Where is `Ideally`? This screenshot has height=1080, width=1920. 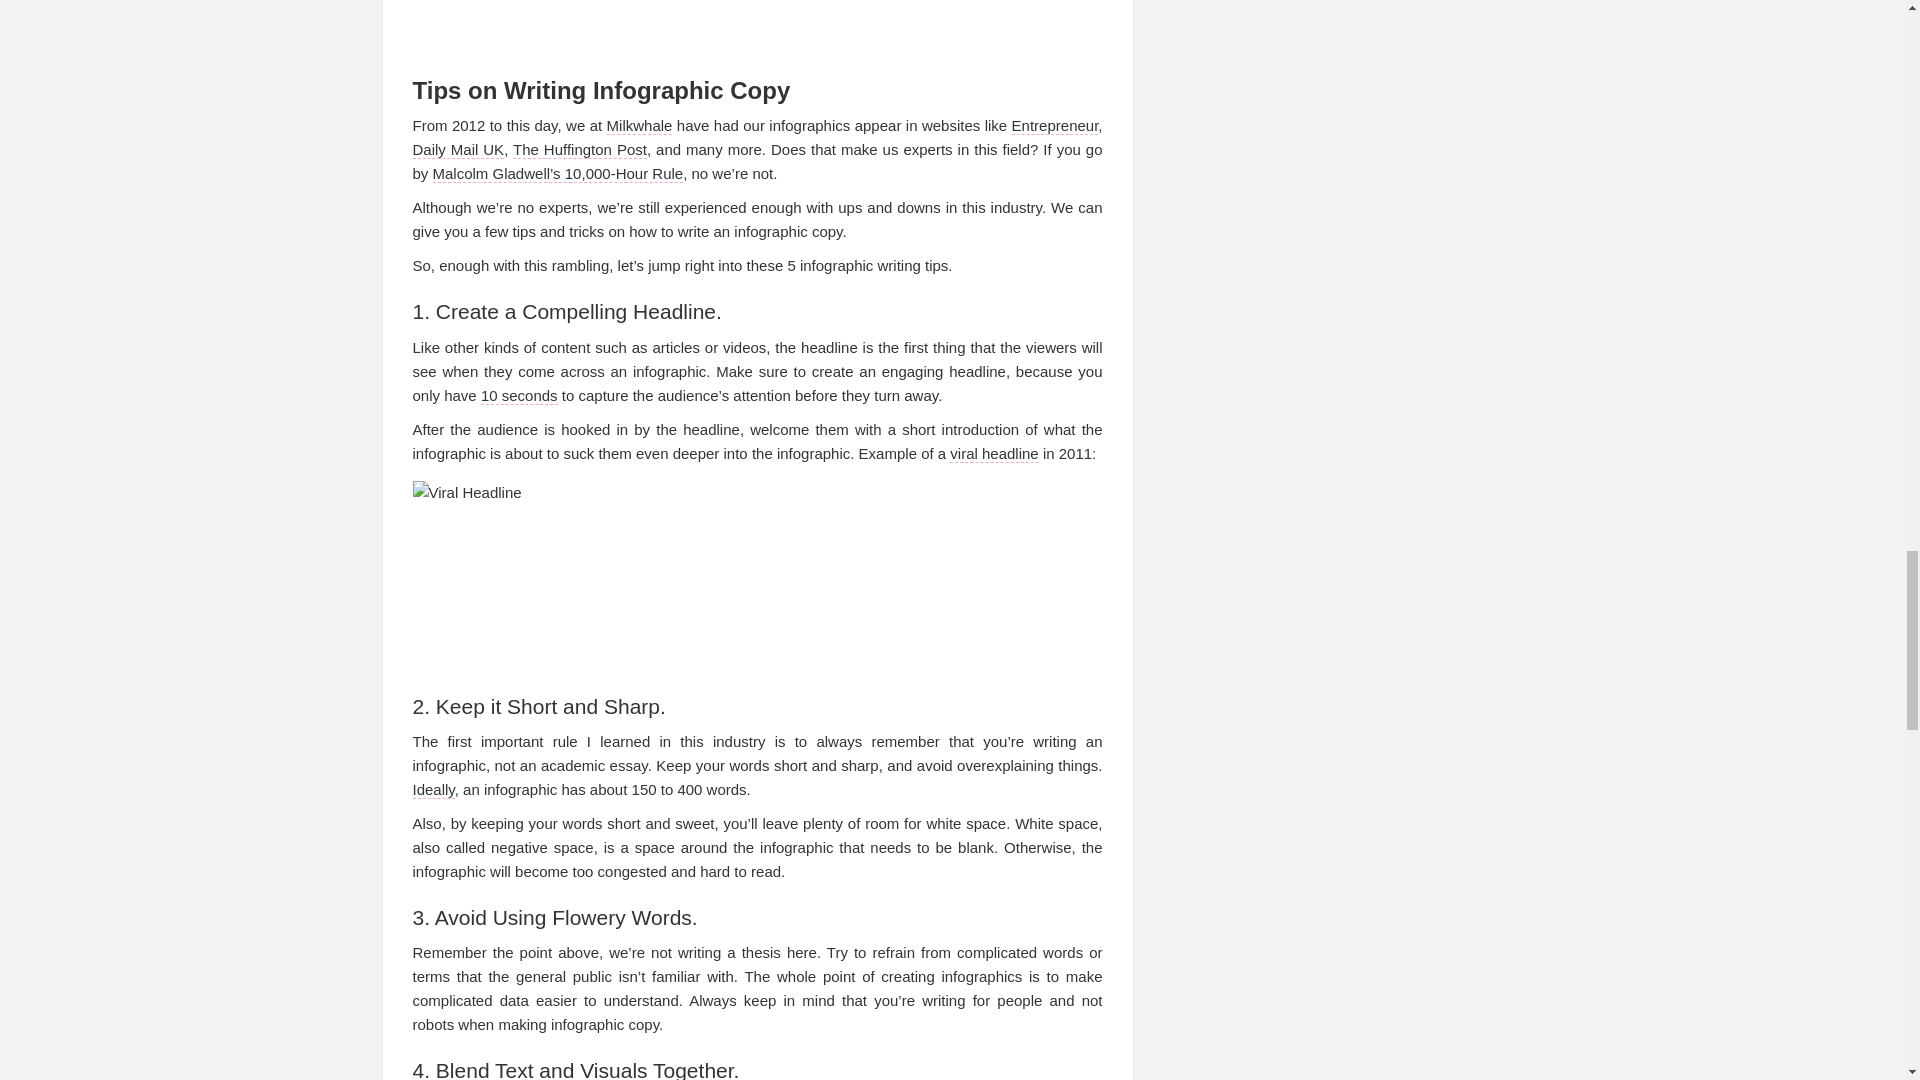
Ideally is located at coordinates (432, 790).